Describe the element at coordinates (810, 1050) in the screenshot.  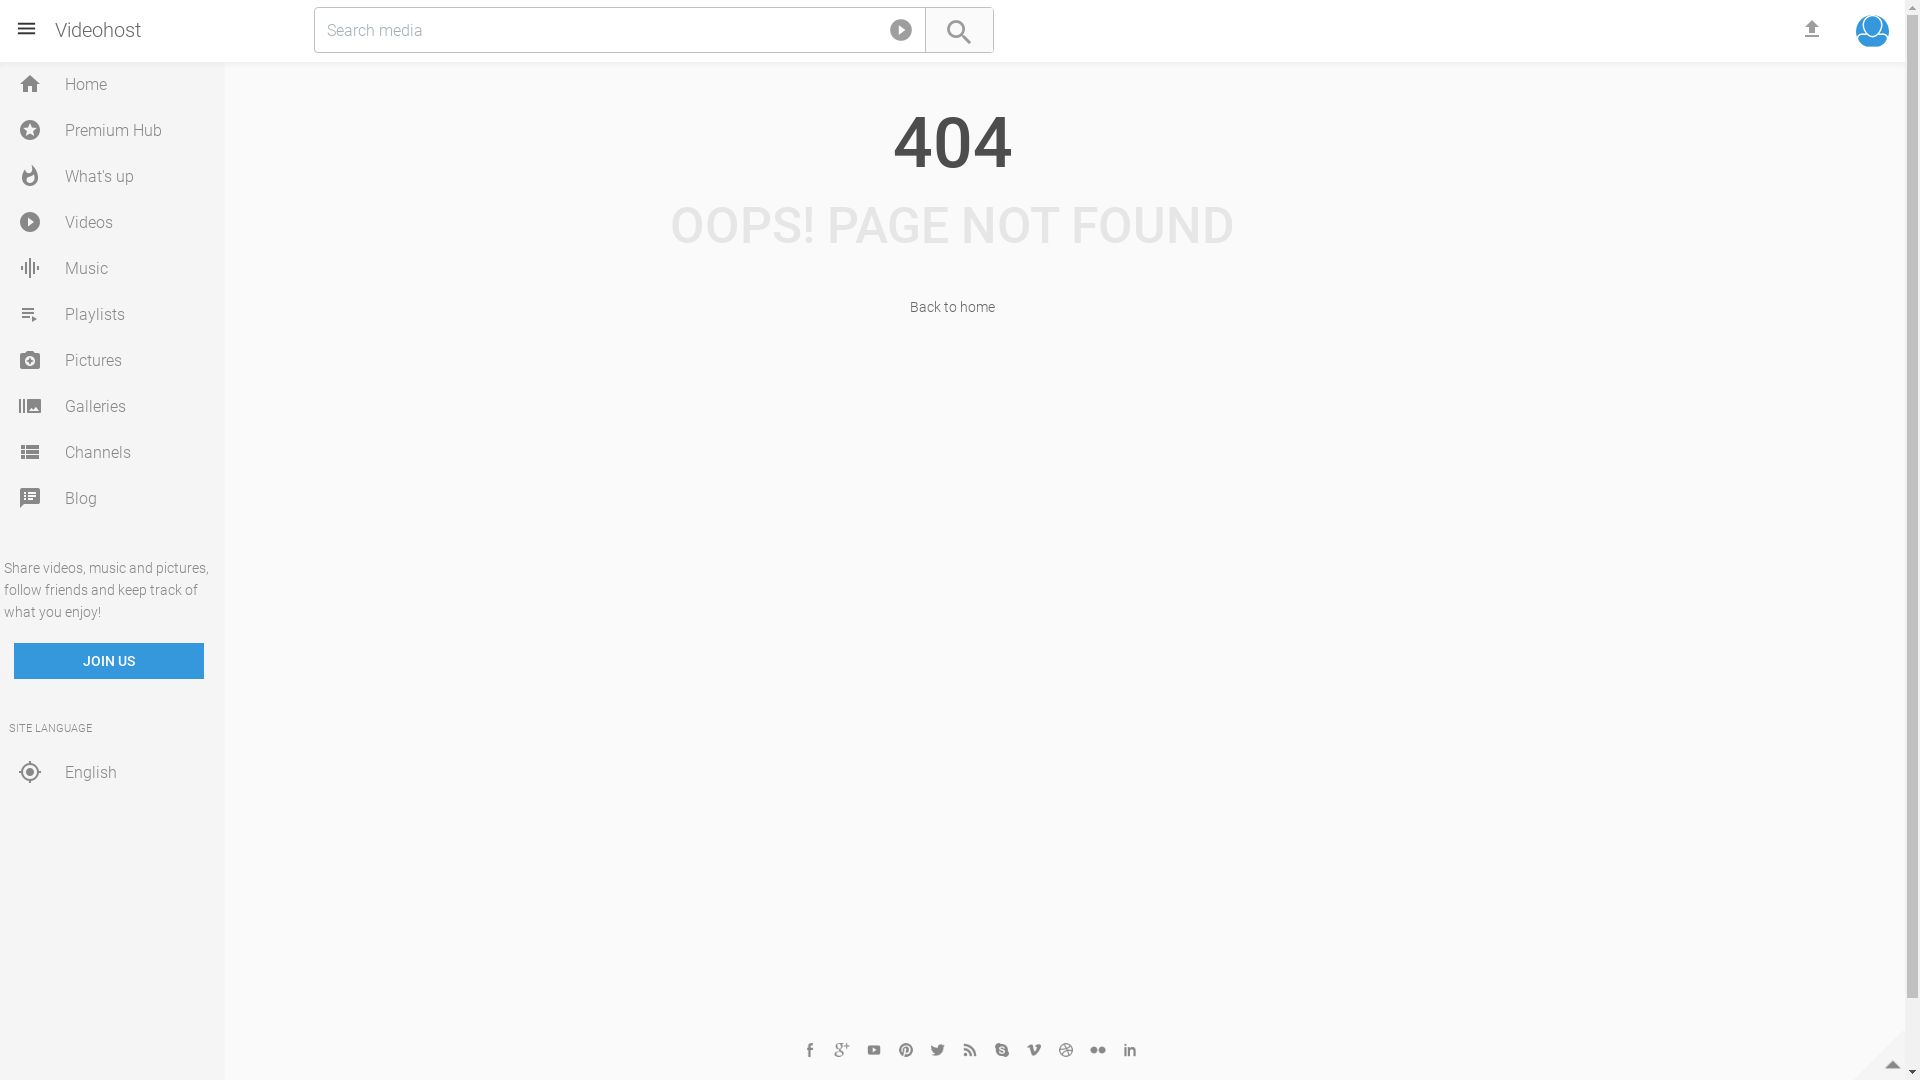
I see `Facebook` at that location.